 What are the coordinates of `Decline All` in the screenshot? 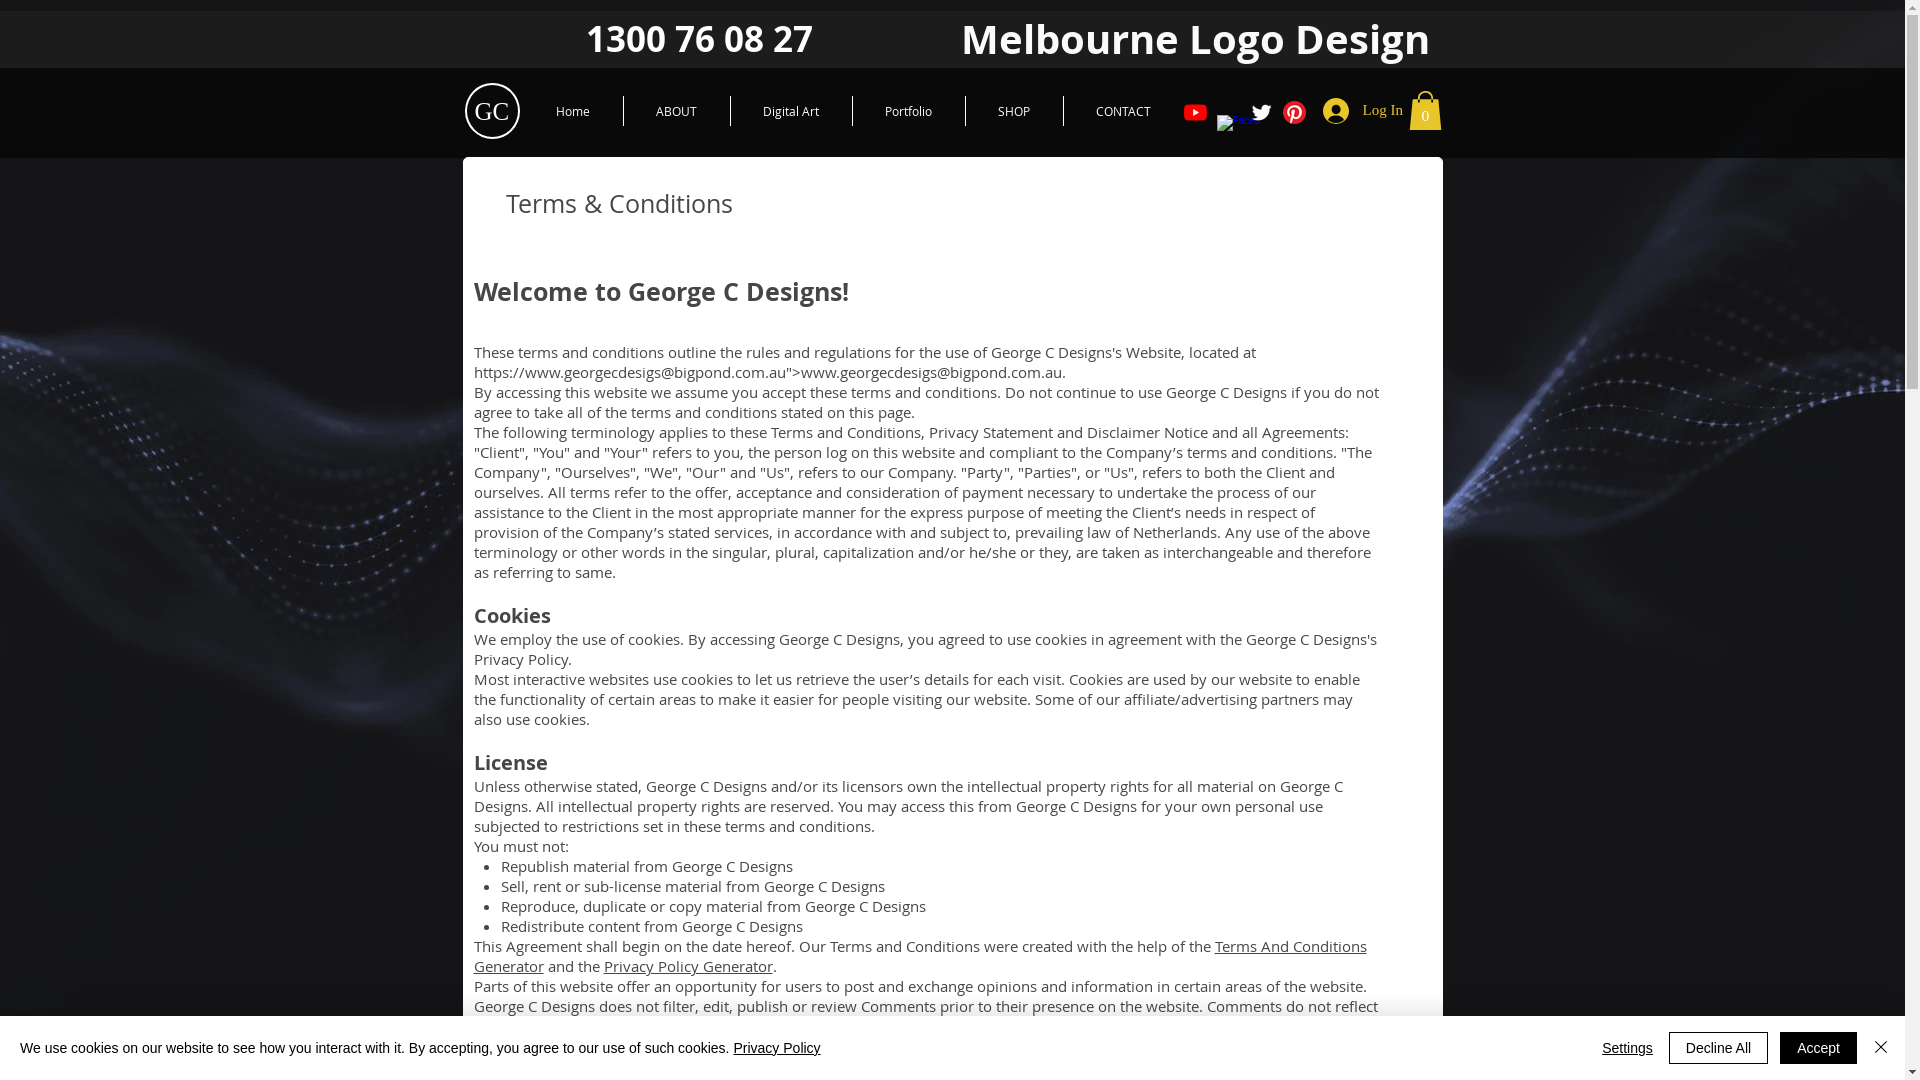 It's located at (1718, 1048).